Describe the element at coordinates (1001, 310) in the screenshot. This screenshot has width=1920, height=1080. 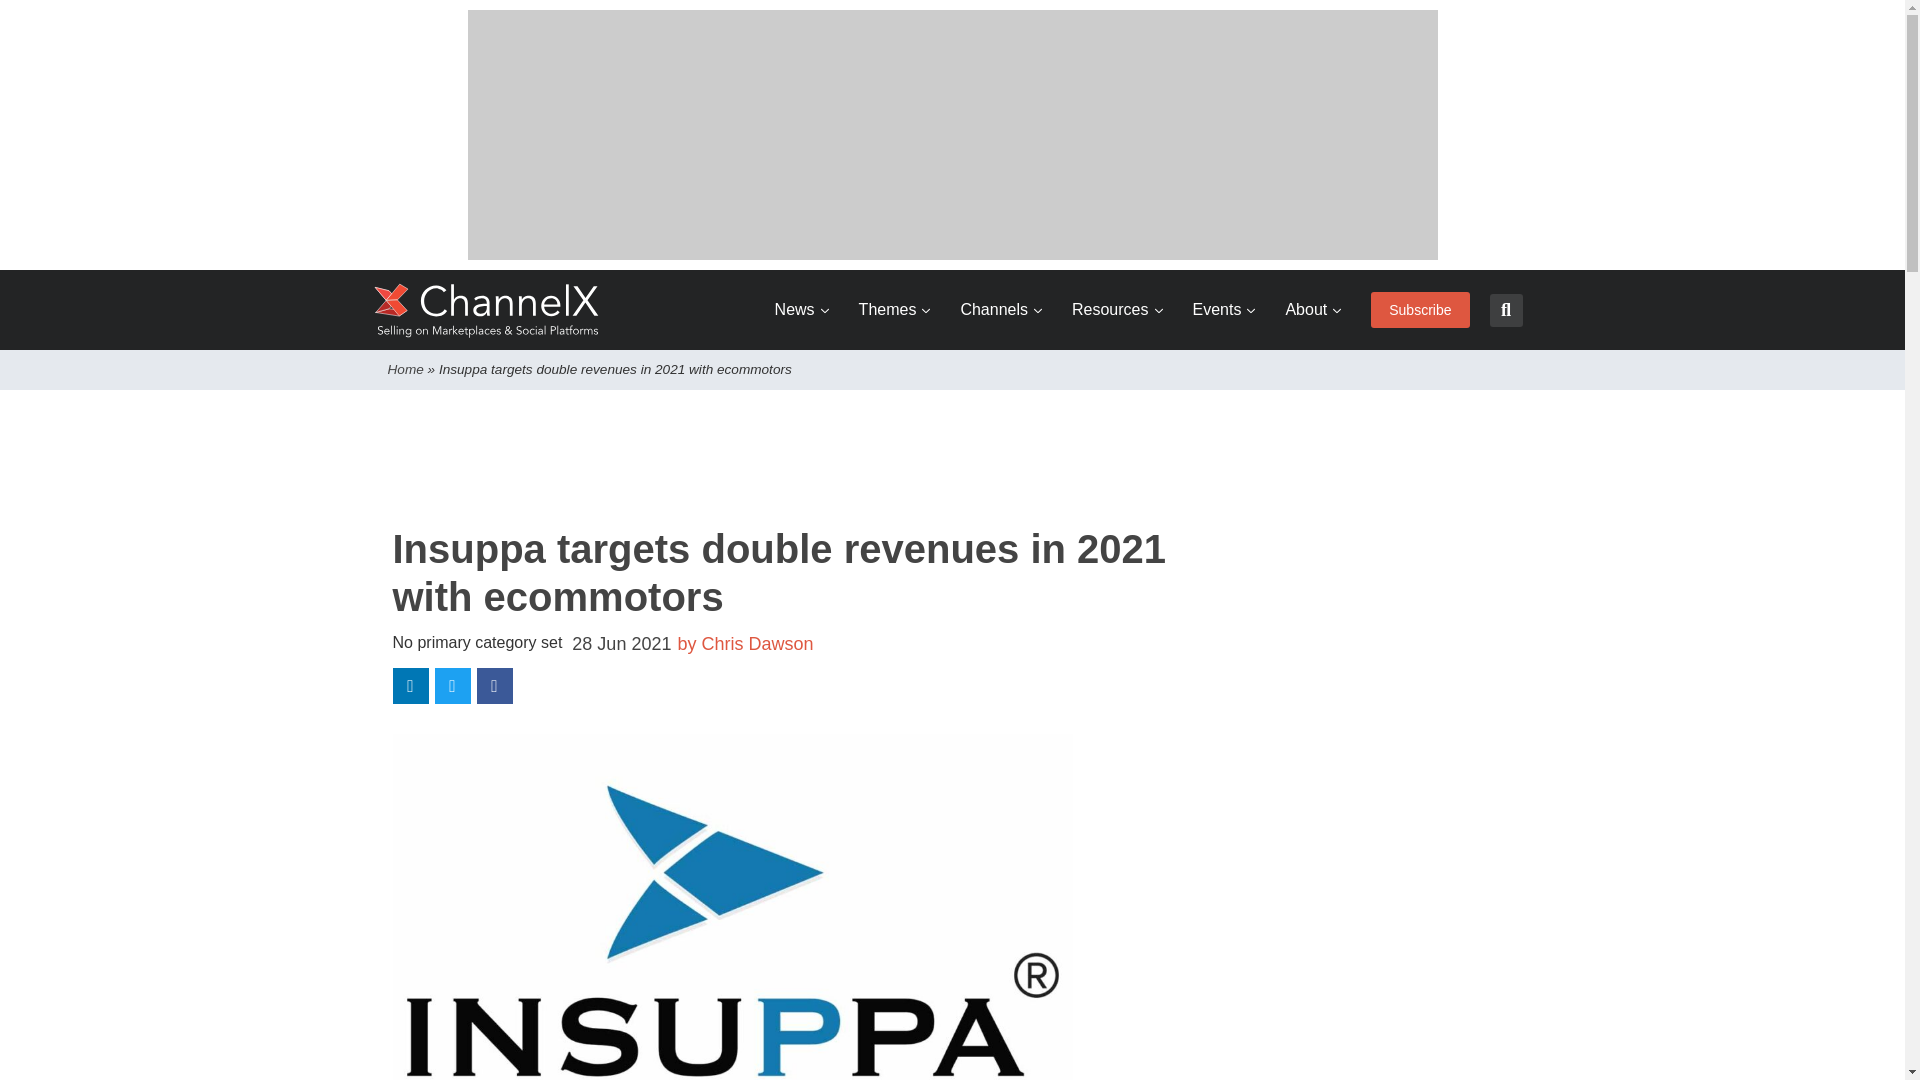
I see `Channels` at that location.